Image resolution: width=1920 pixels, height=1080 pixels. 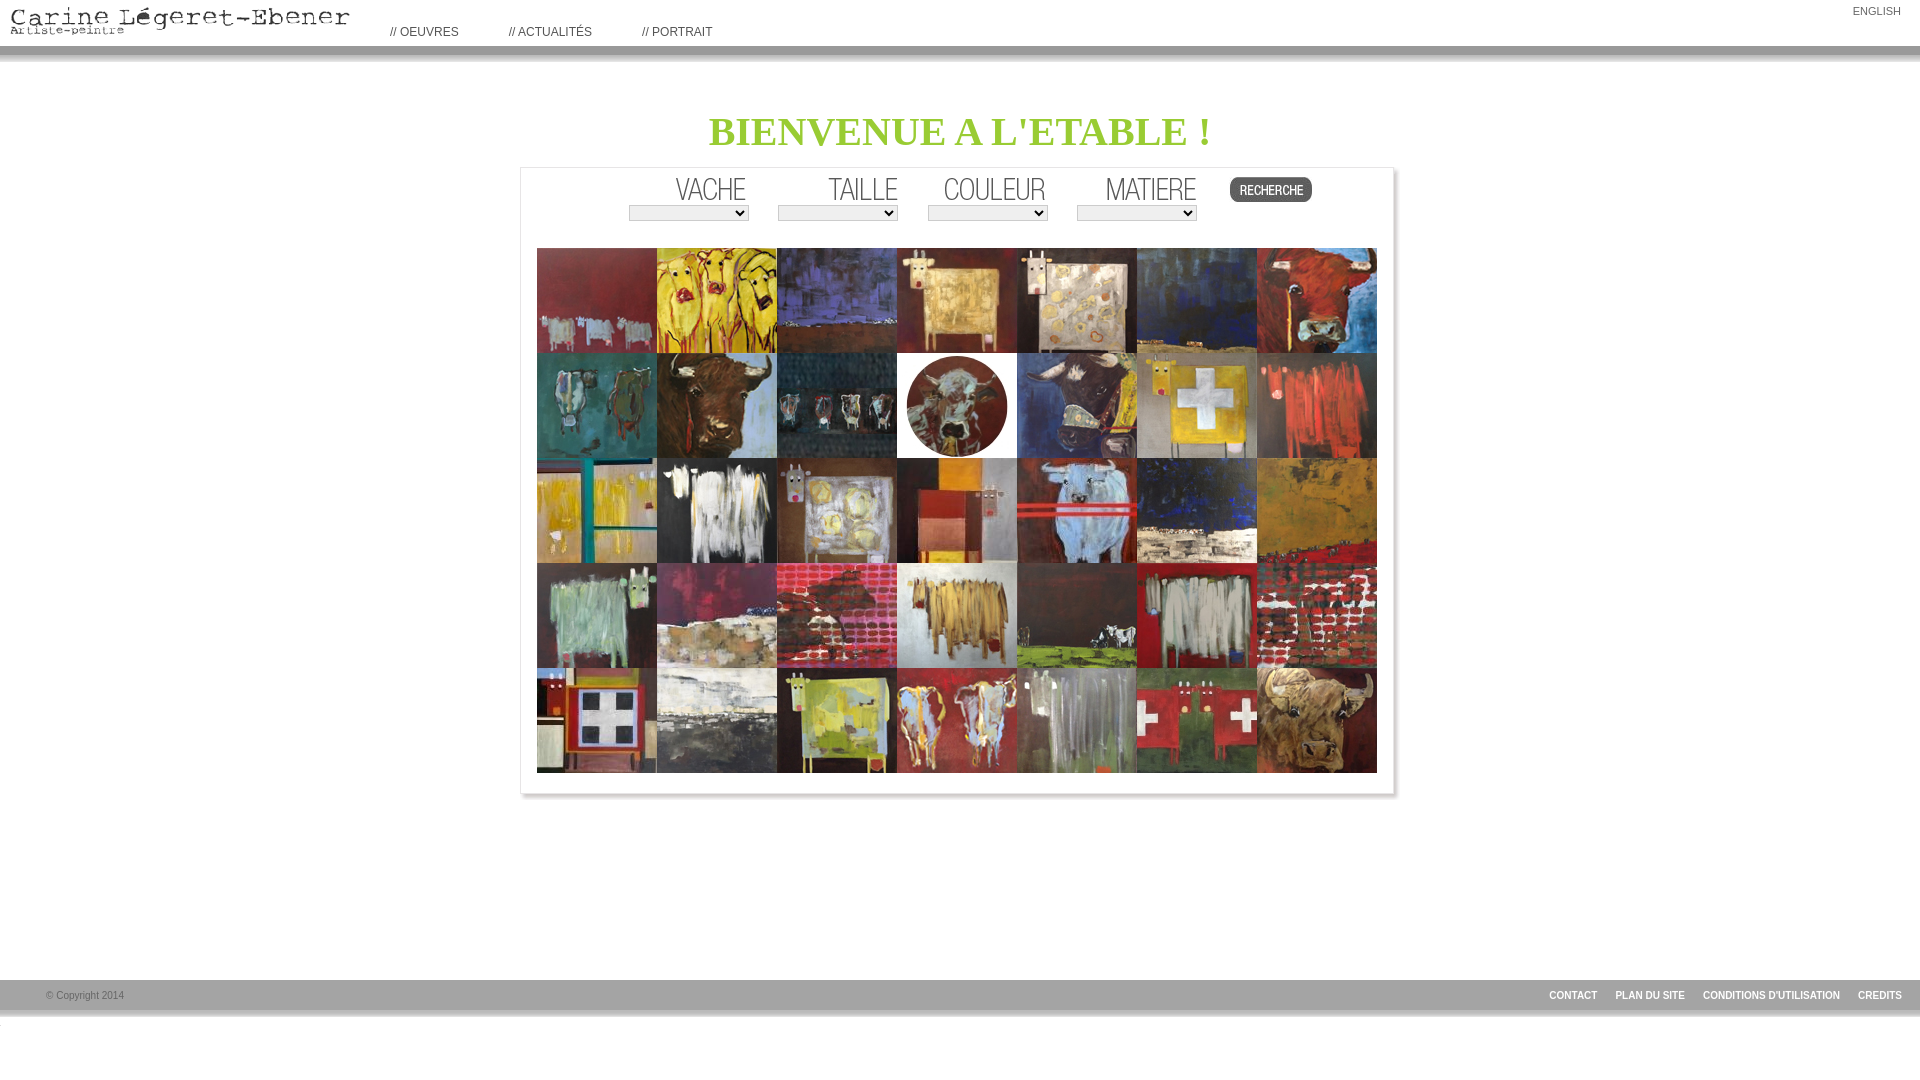 What do you see at coordinates (957, 300) in the screenshot?
I see `Baronne` at bounding box center [957, 300].